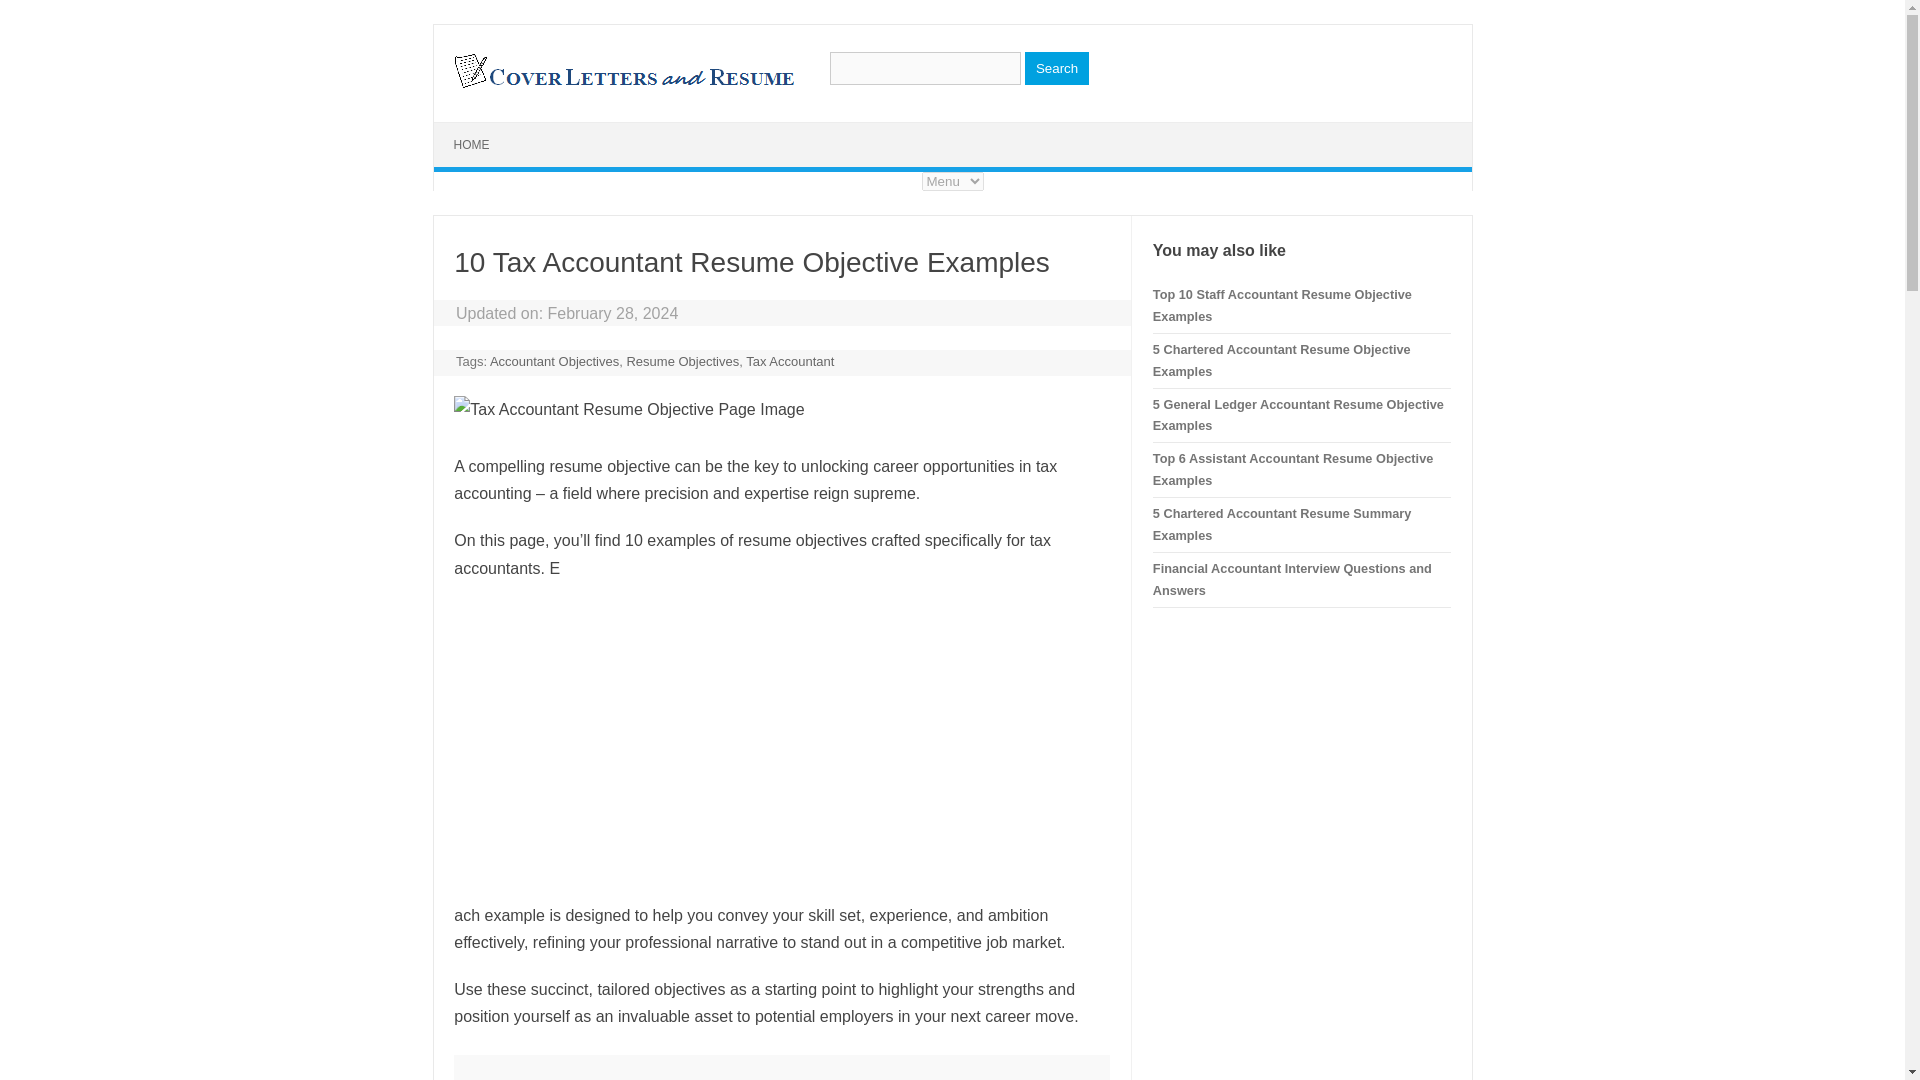 The width and height of the screenshot is (1920, 1080). I want to click on 5 Chartered Accountant Resume Objective Examples, so click(1282, 360).